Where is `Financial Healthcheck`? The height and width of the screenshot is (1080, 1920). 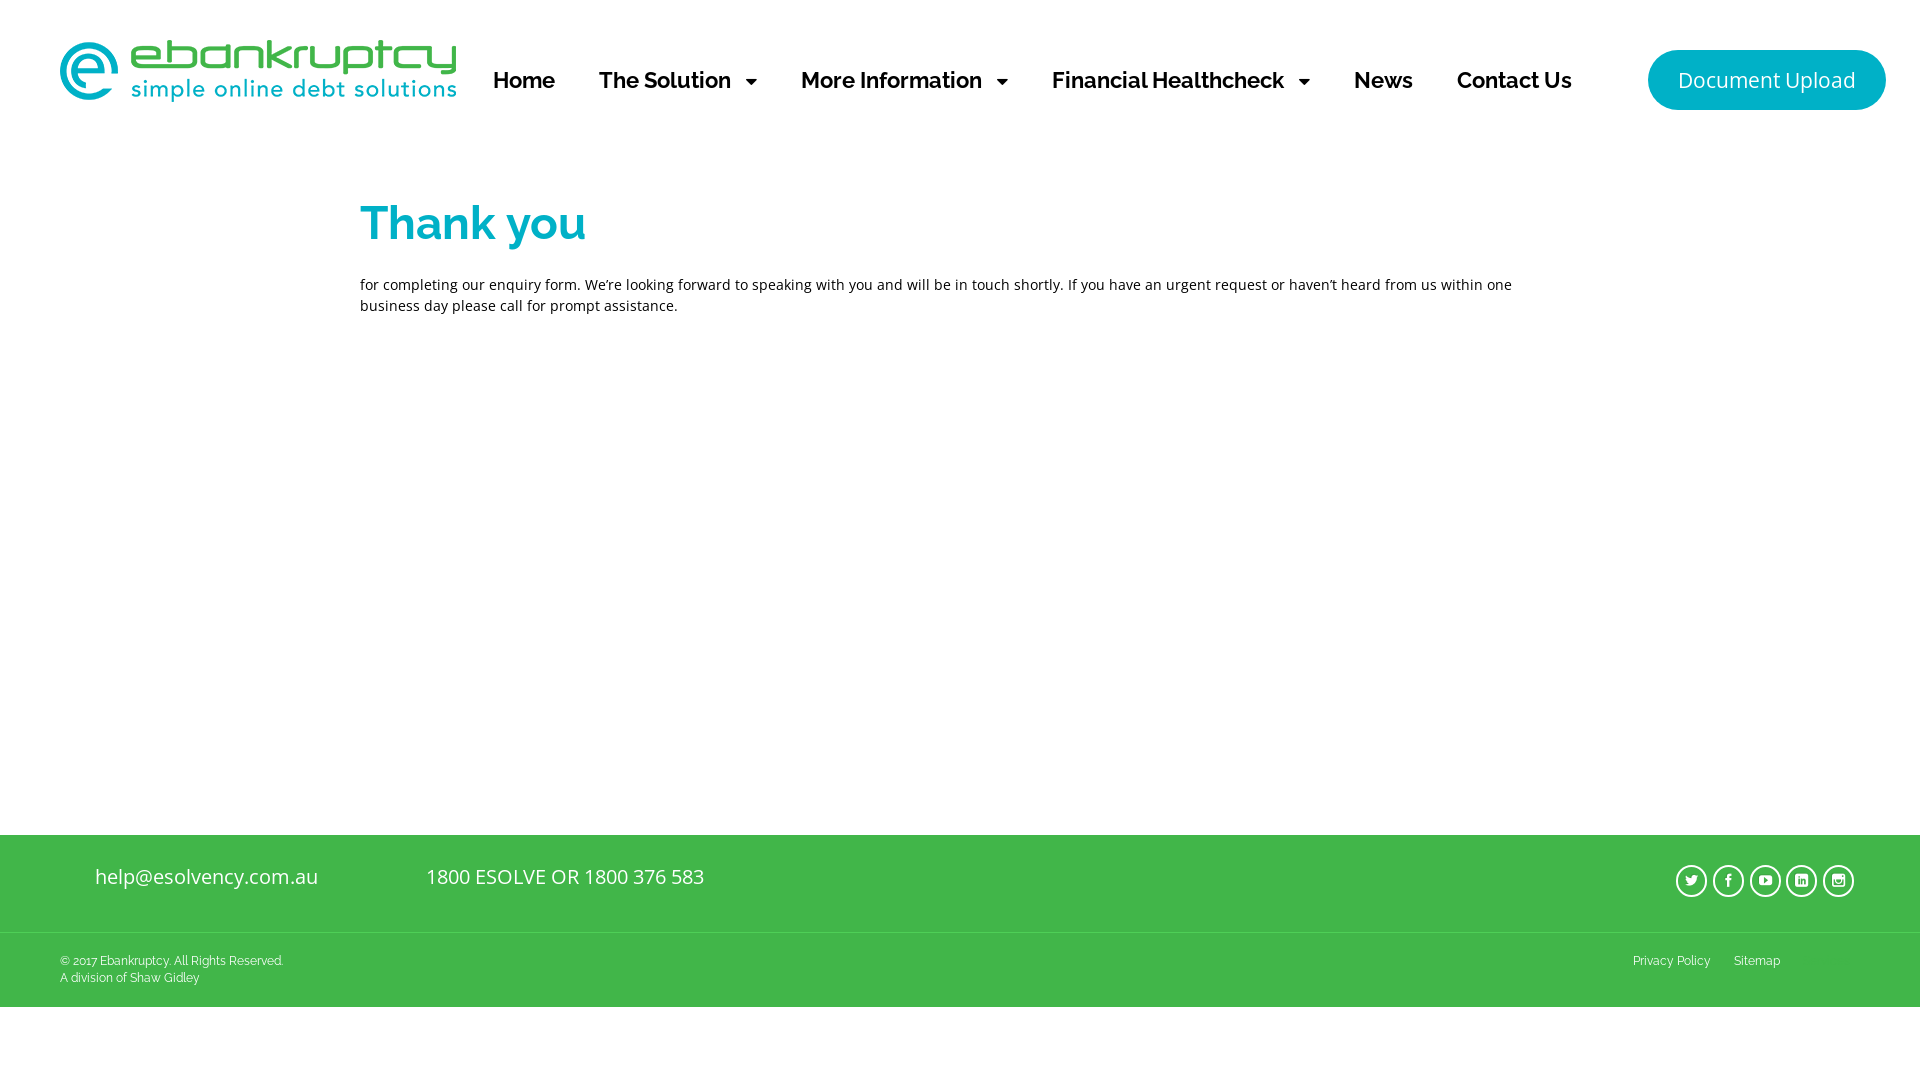
Financial Healthcheck is located at coordinates (1181, 80).